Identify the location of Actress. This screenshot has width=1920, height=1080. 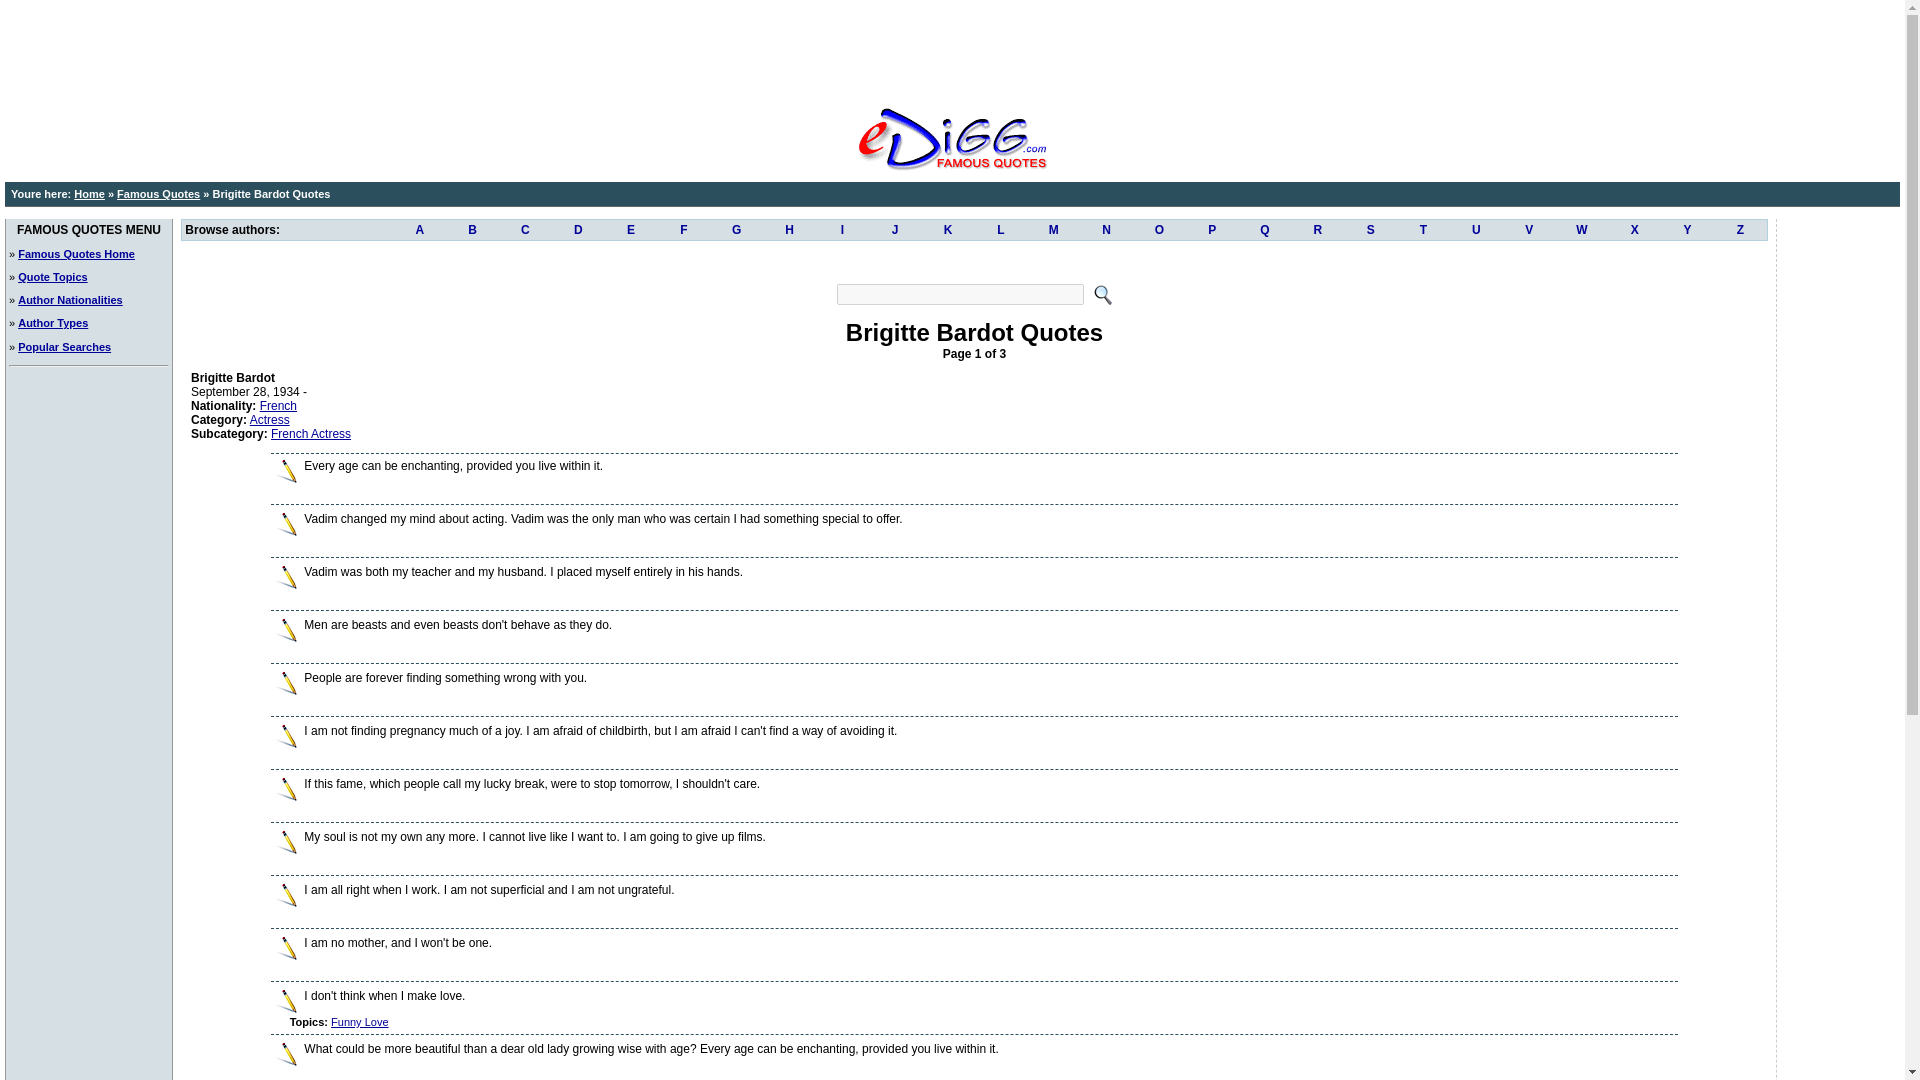
(269, 419).